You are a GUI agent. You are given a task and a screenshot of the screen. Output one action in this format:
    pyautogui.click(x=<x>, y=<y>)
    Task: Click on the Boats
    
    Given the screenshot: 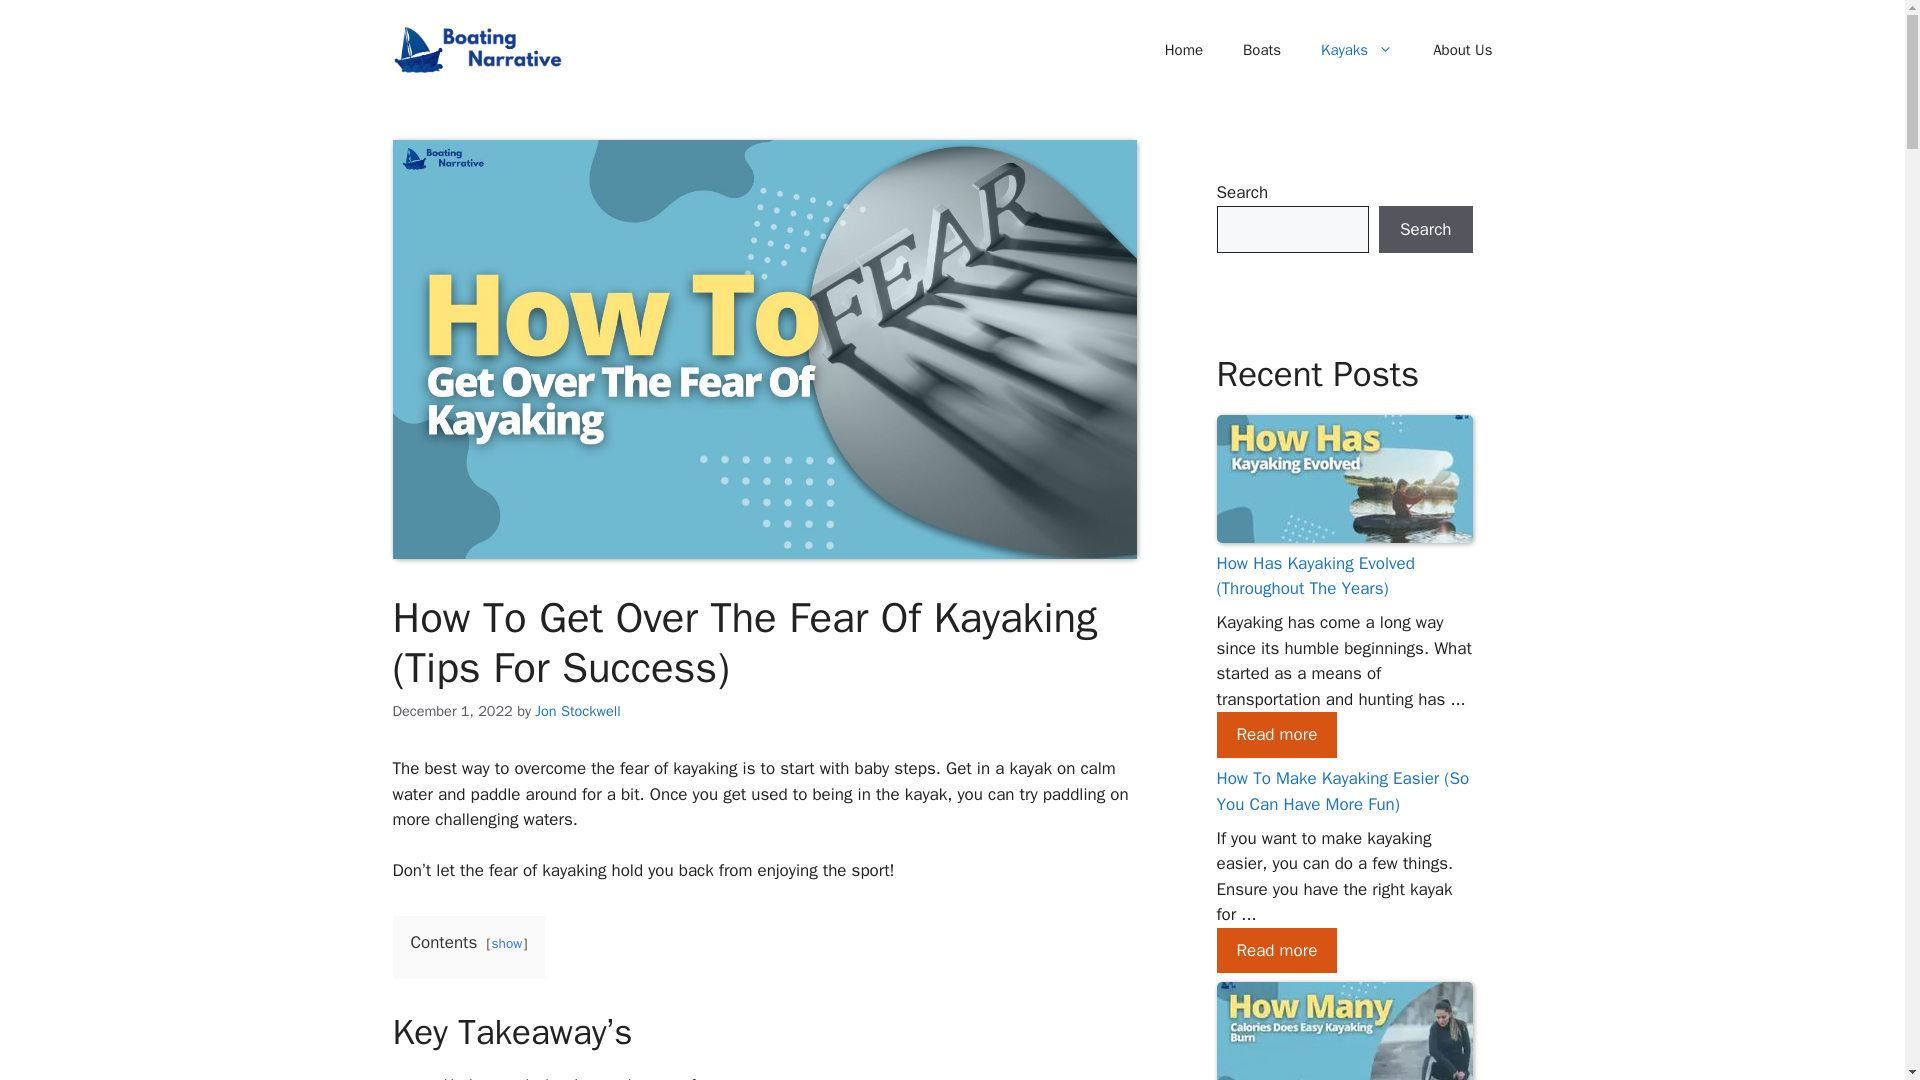 What is the action you would take?
    pyautogui.click(x=1262, y=50)
    